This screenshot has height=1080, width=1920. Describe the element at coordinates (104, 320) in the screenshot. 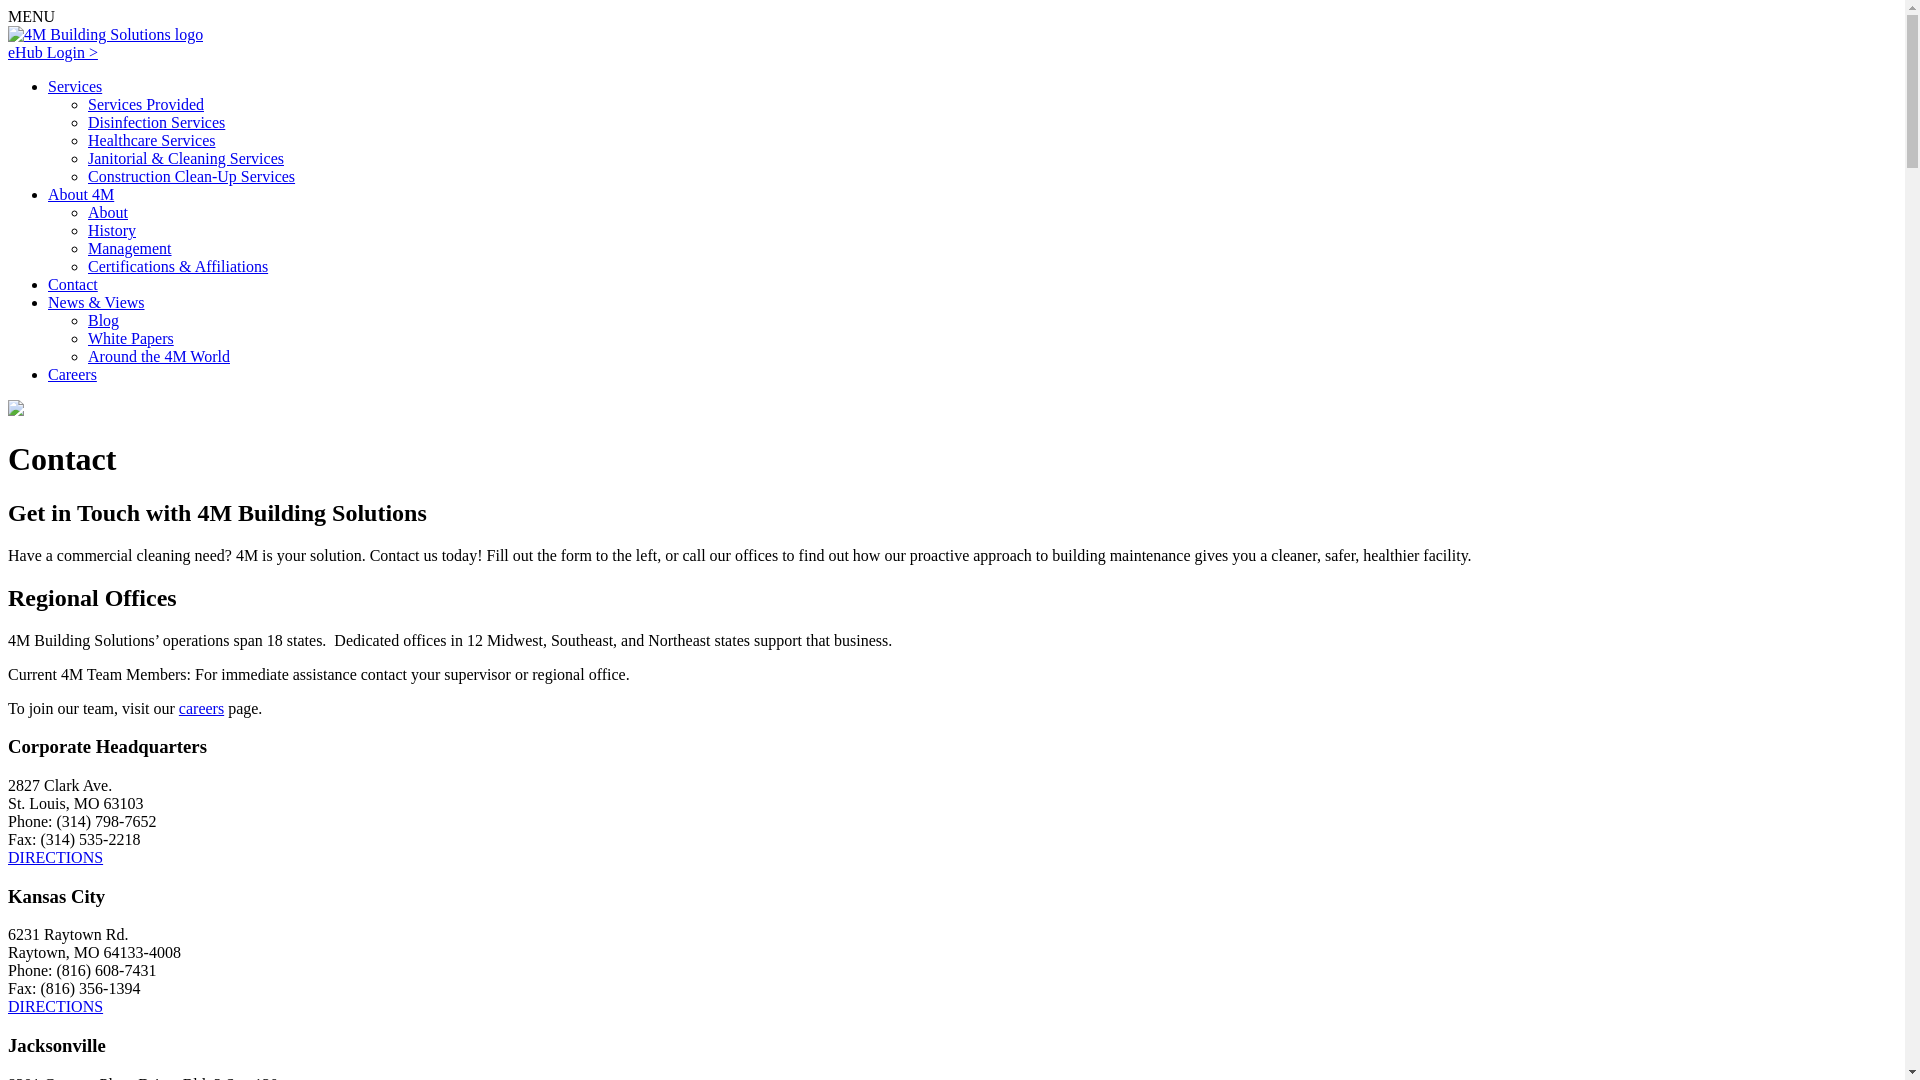

I see `Blog` at that location.